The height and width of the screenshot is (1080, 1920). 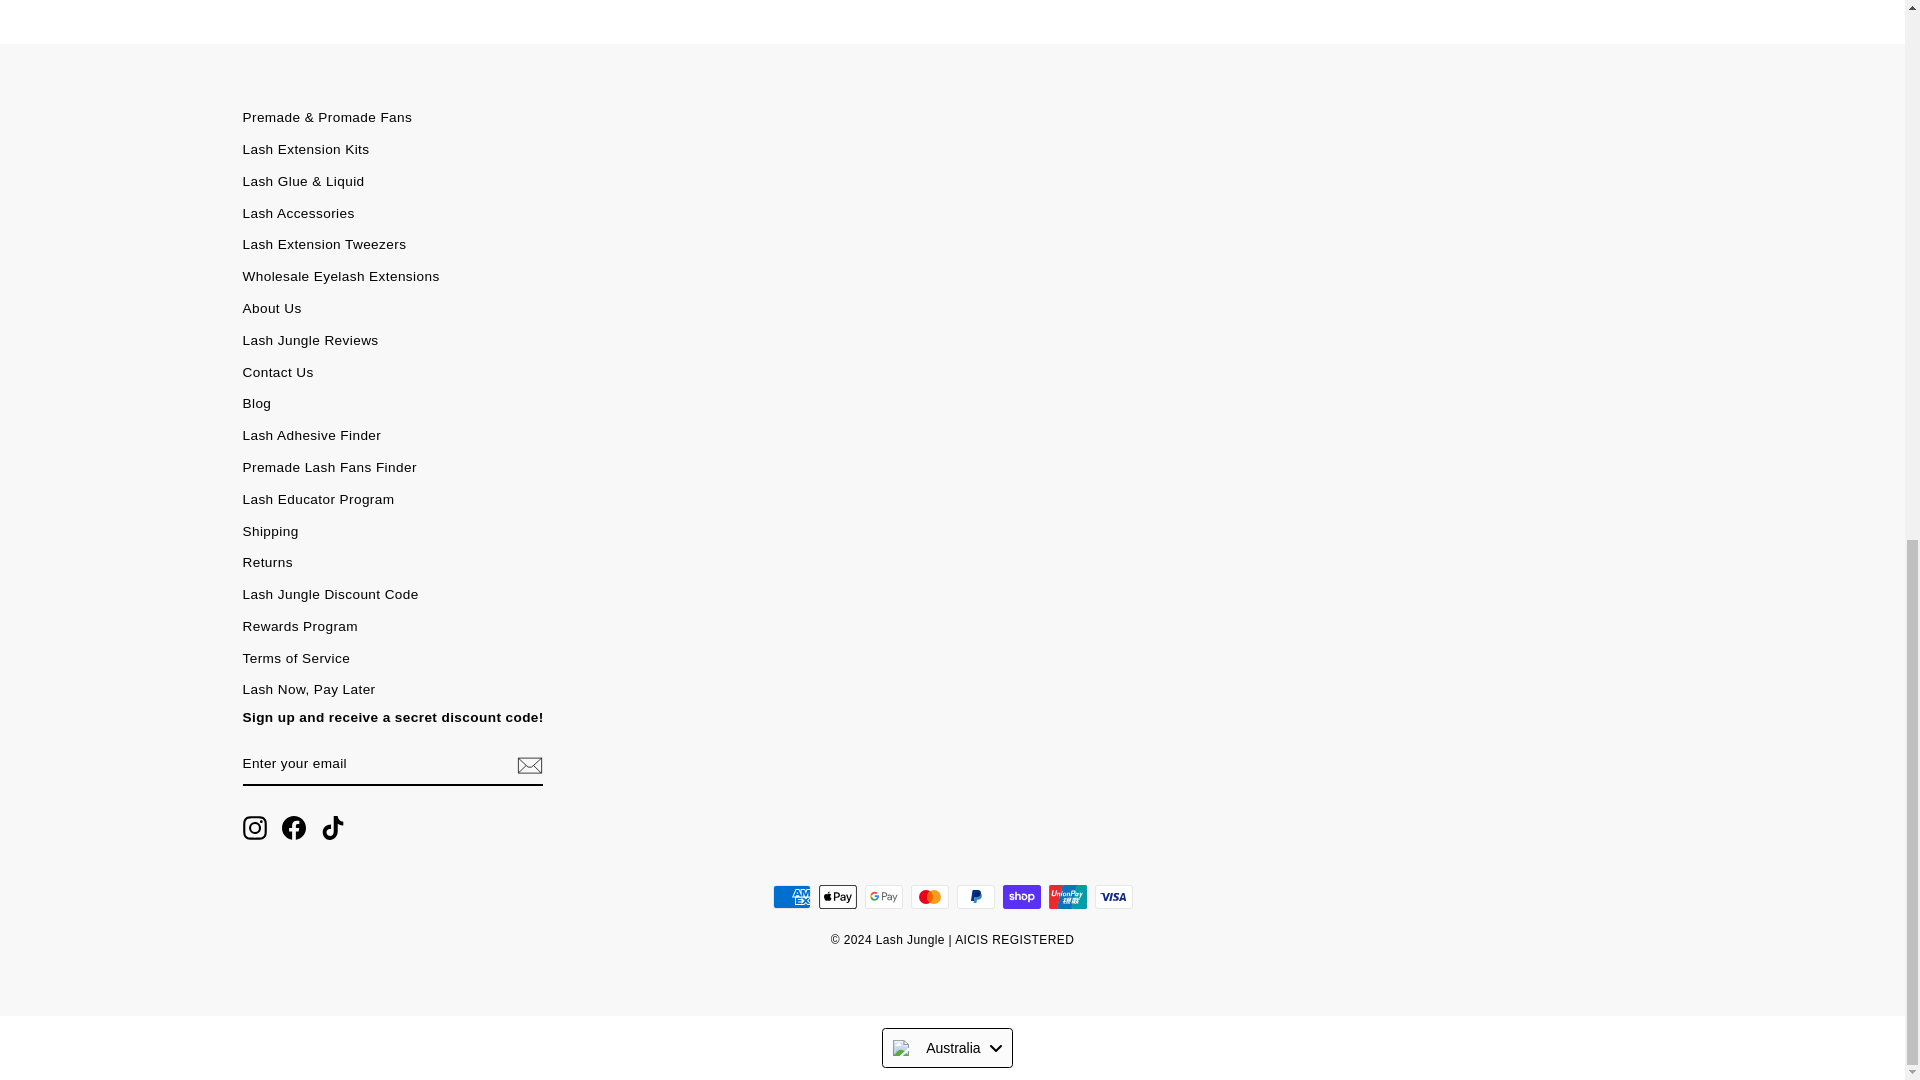 I want to click on American Express, so click(x=790, y=896).